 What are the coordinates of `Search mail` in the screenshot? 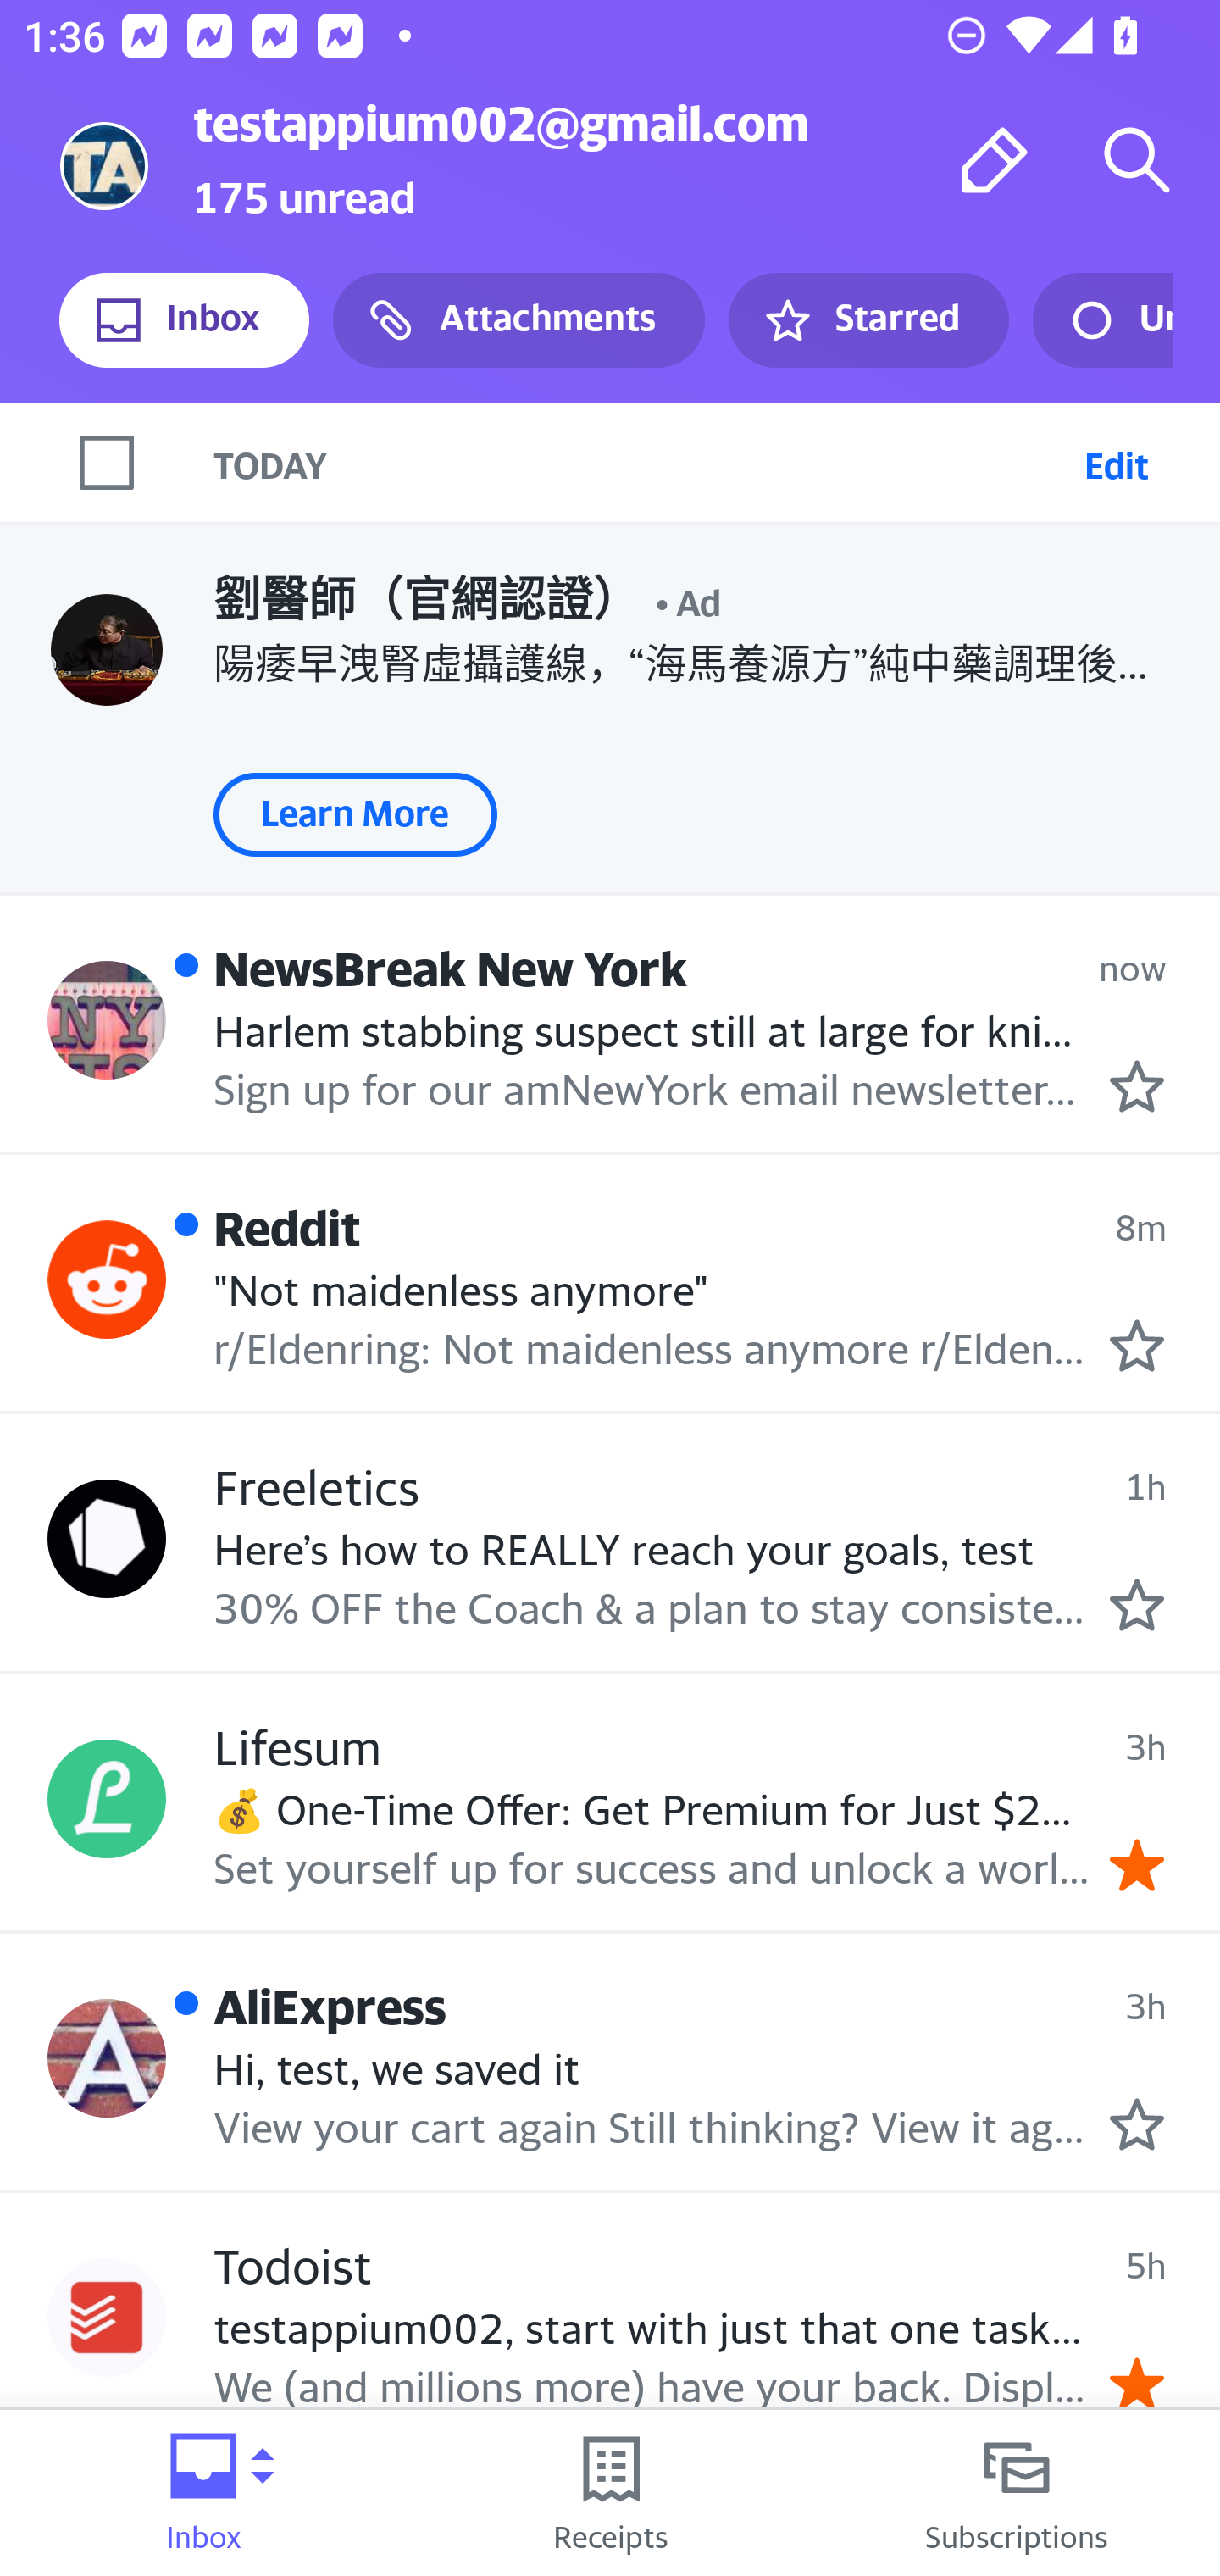 It's located at (1137, 159).